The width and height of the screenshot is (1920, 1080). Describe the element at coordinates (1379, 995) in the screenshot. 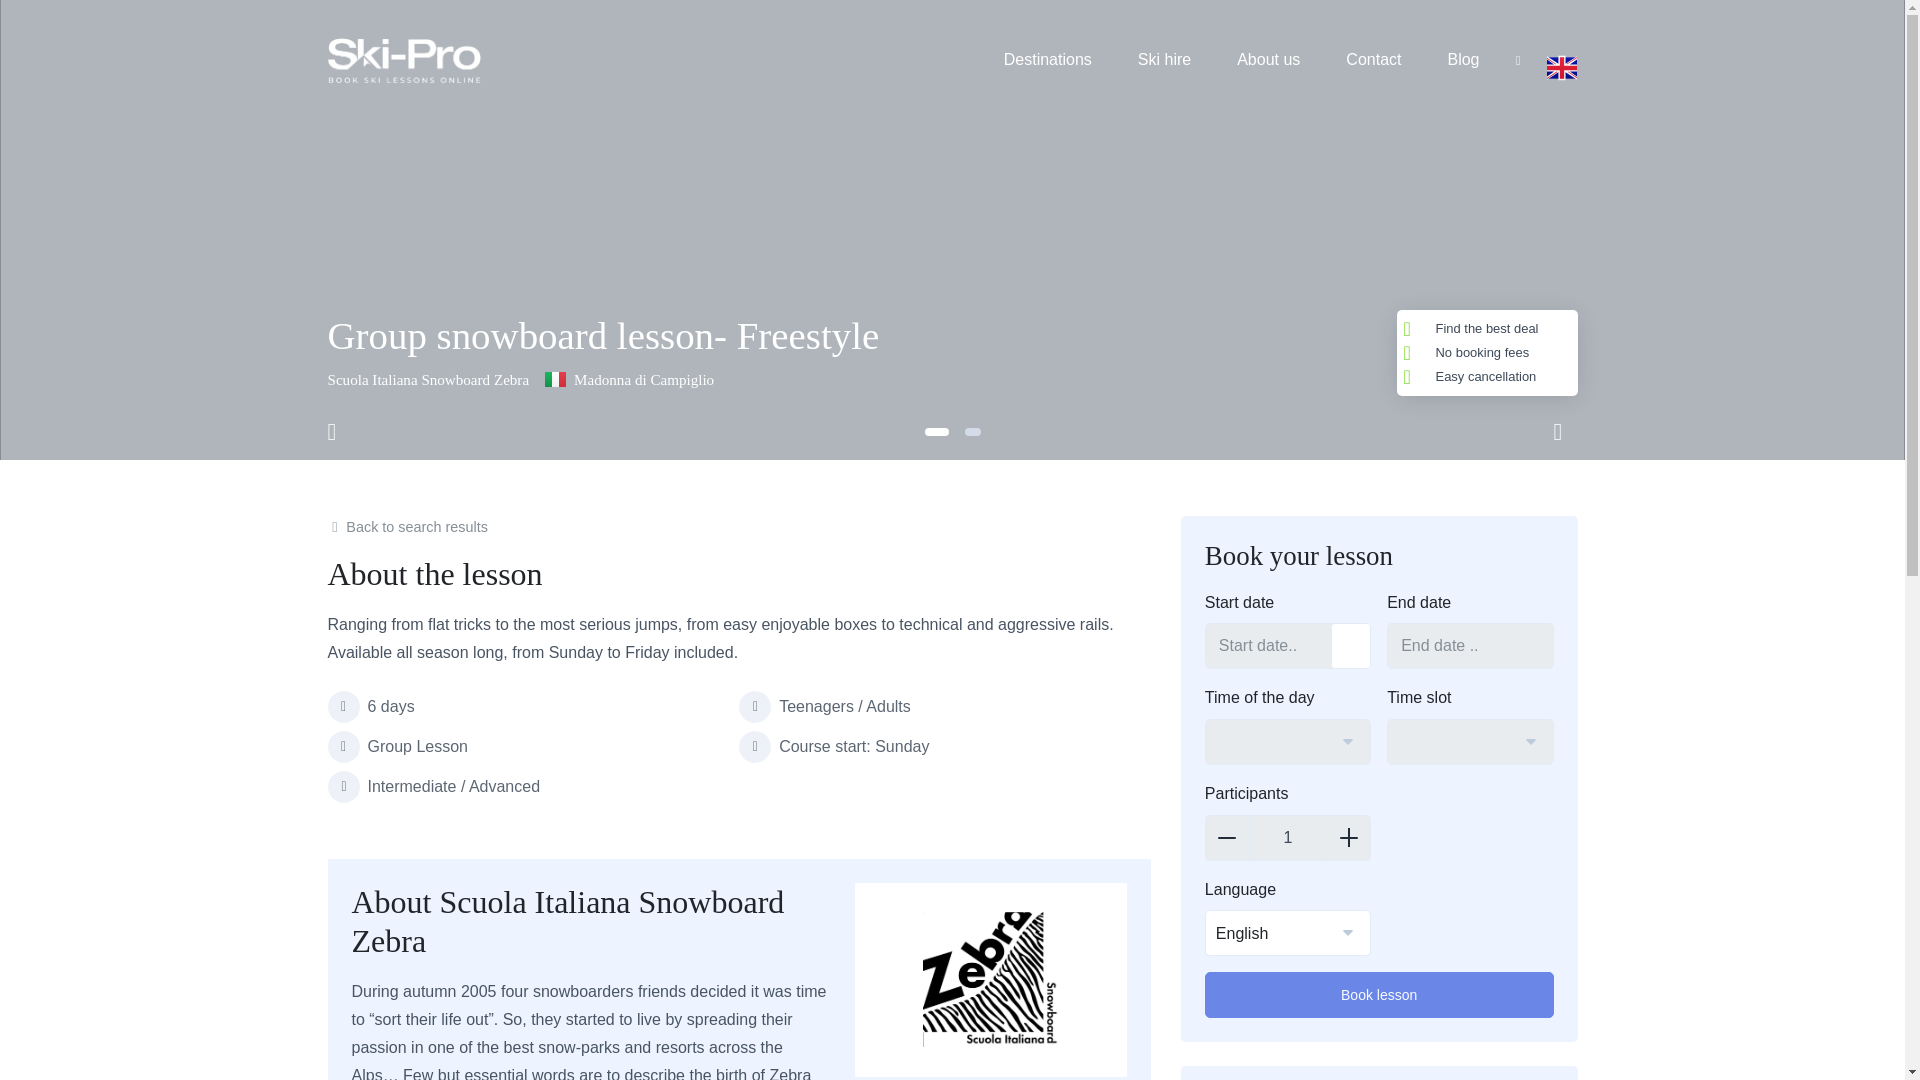

I see `Book lesson` at that location.